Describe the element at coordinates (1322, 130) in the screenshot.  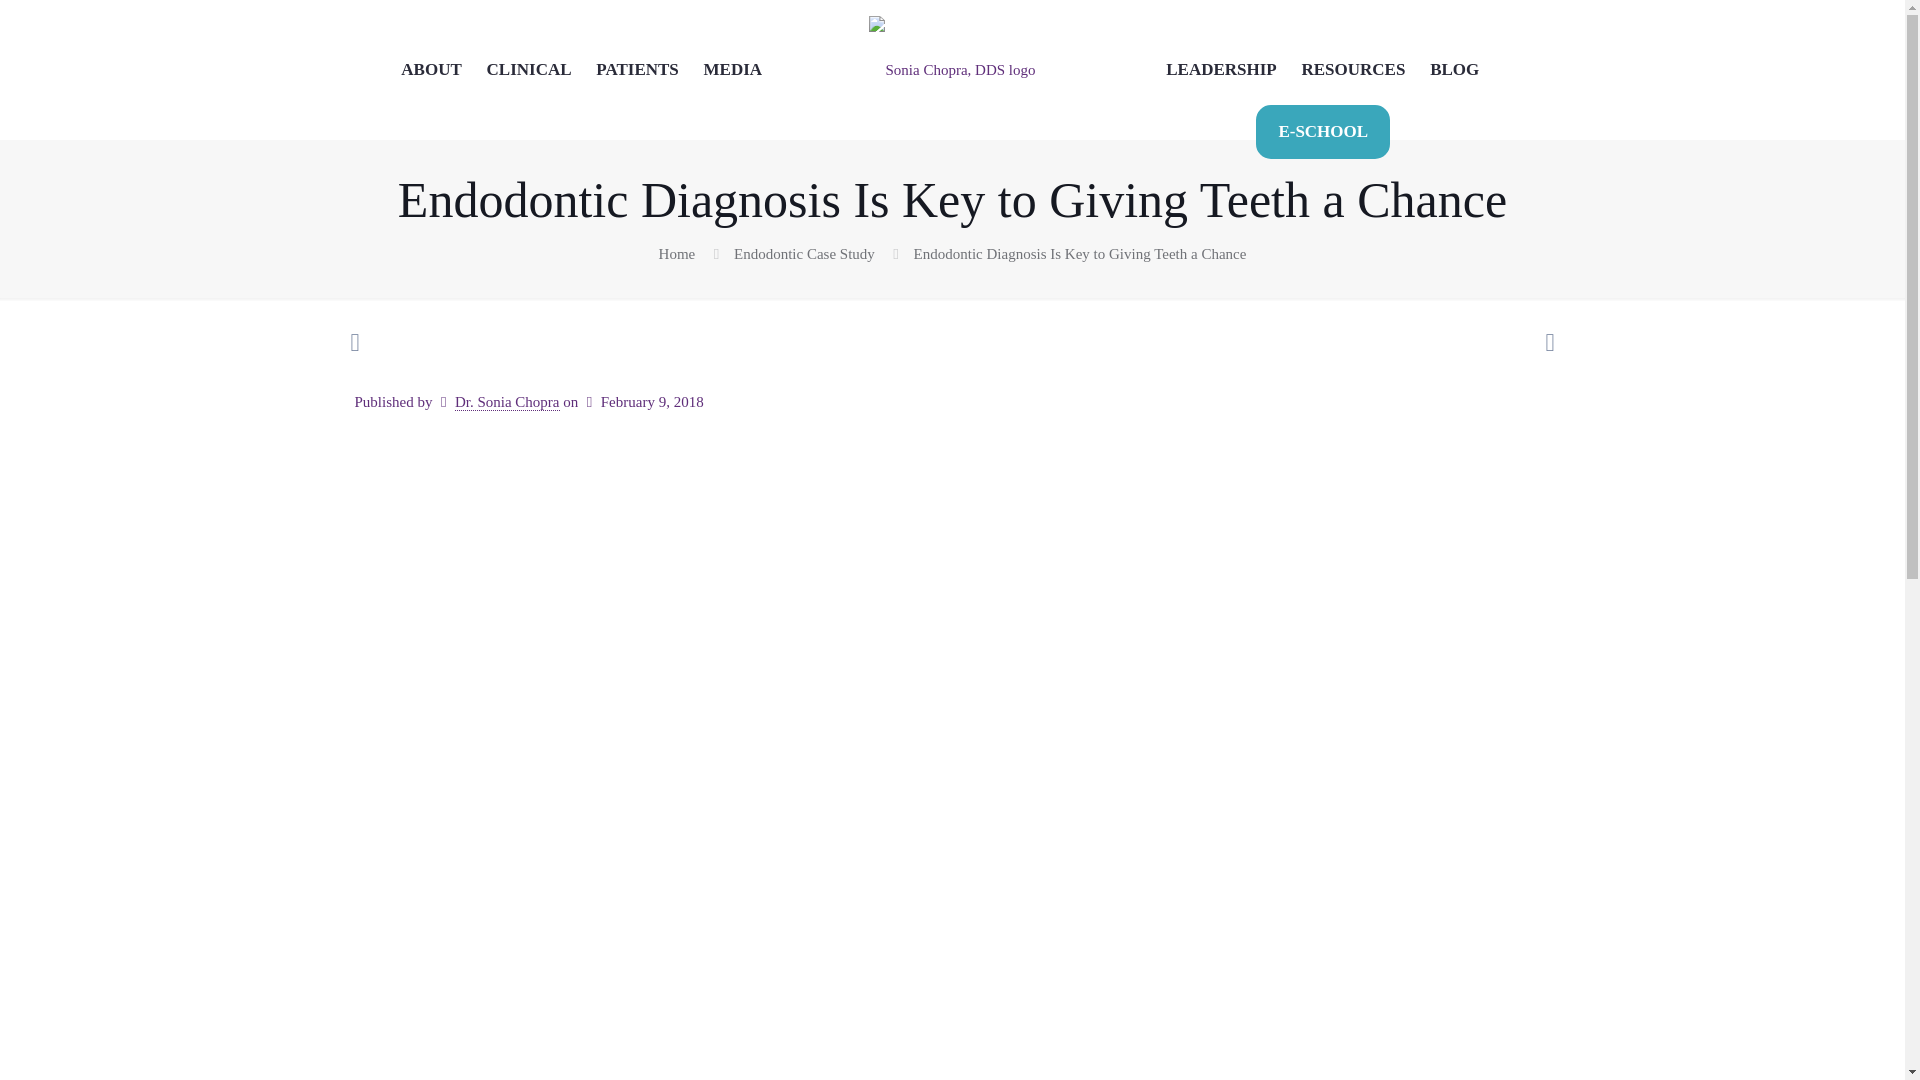
I see `E-SCHOOL` at that location.